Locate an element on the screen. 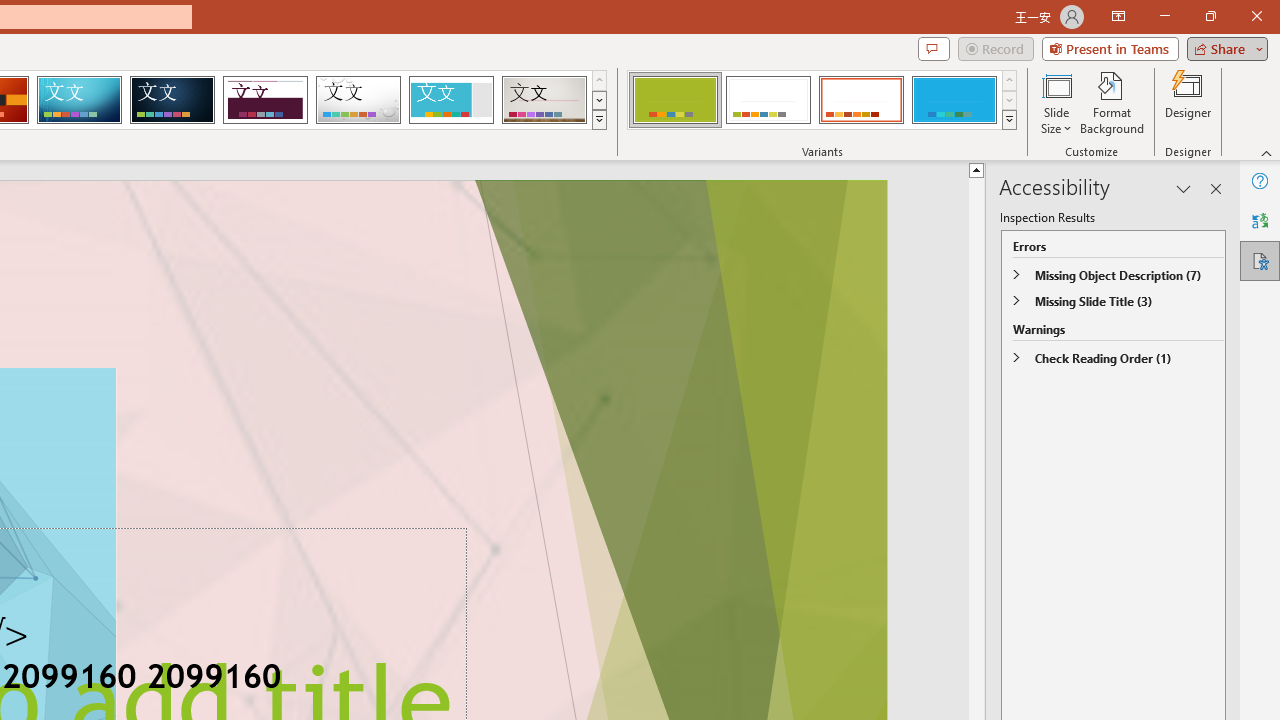  Basis Variant 1 is located at coordinates (674, 100).